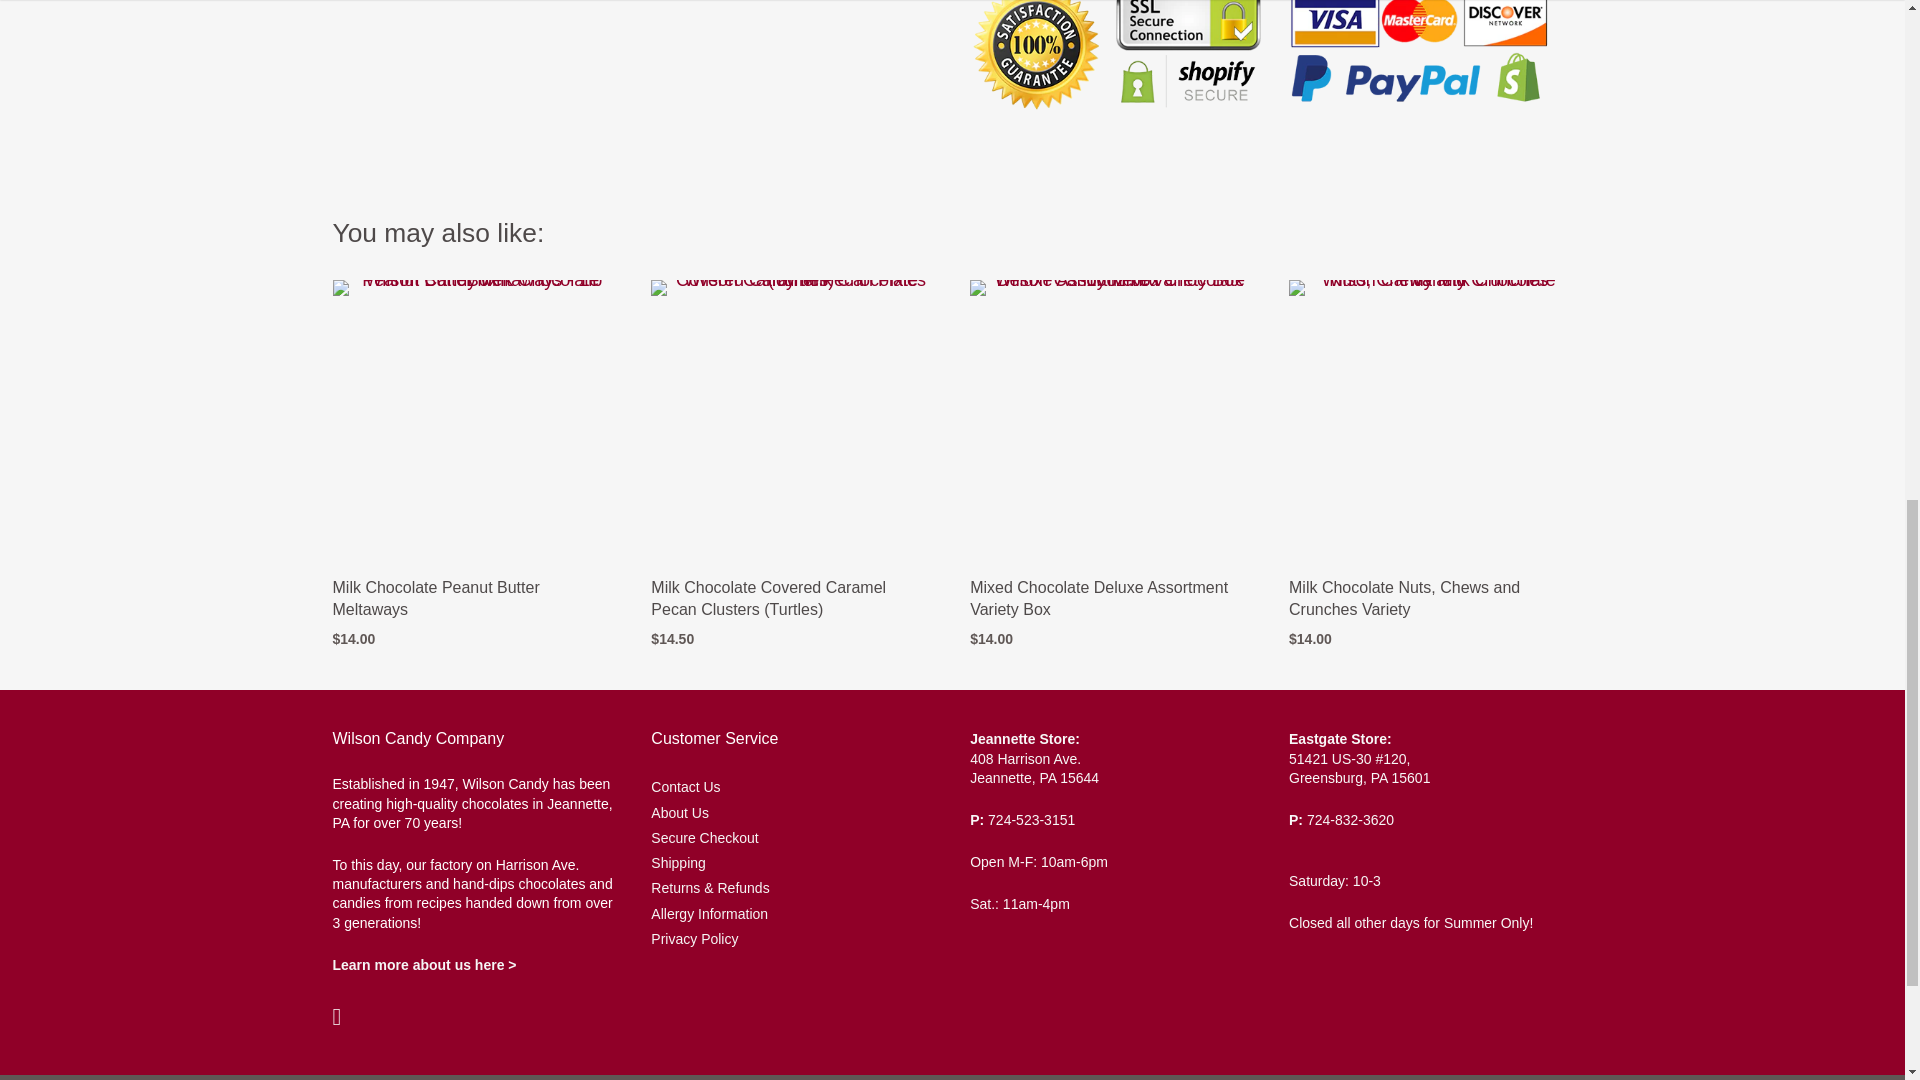  I want to click on Mixed Chocolate Deluxe Assortment Variety Box, so click(1098, 598).